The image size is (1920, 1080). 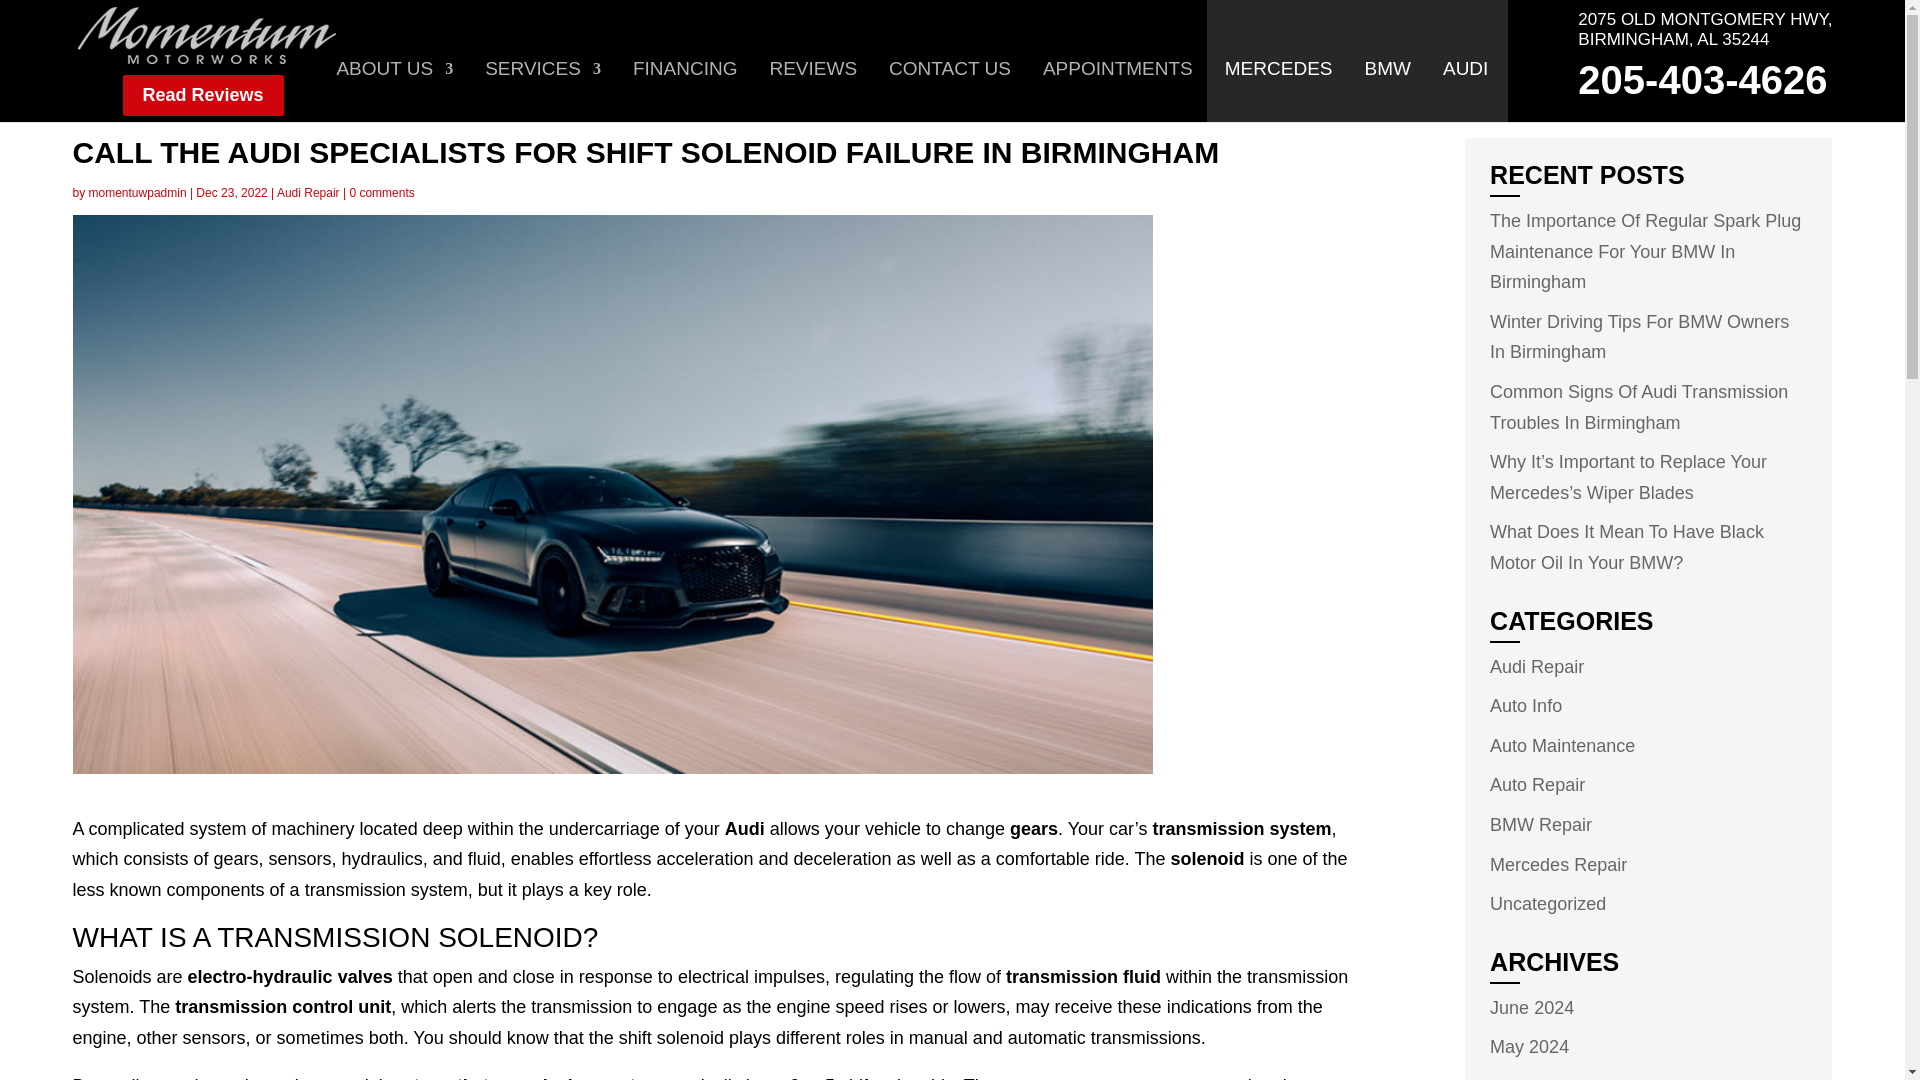 I want to click on Winter Driving Tips For BMW Owners In Birmingham, so click(x=1639, y=337).